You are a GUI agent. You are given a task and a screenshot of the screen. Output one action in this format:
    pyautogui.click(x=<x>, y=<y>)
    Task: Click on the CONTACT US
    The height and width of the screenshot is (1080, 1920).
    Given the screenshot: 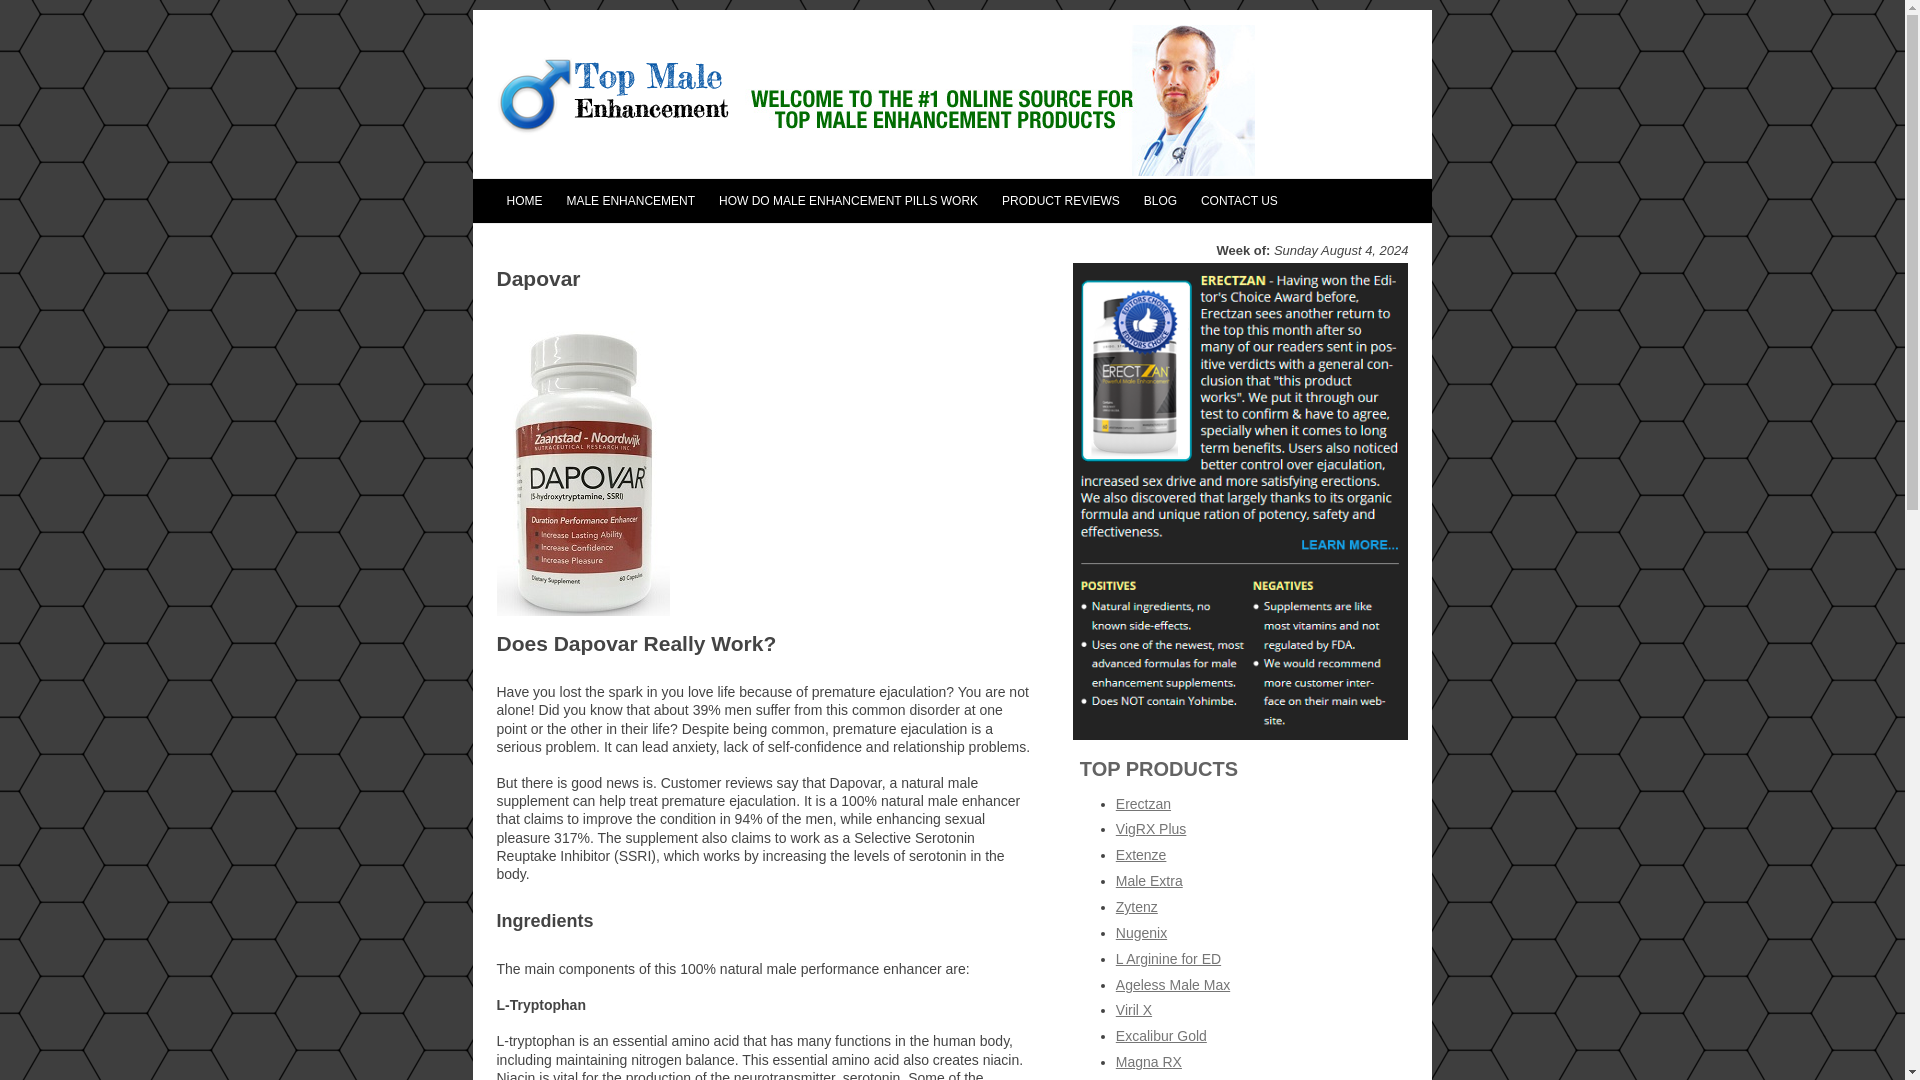 What is the action you would take?
    pyautogui.click(x=1239, y=200)
    